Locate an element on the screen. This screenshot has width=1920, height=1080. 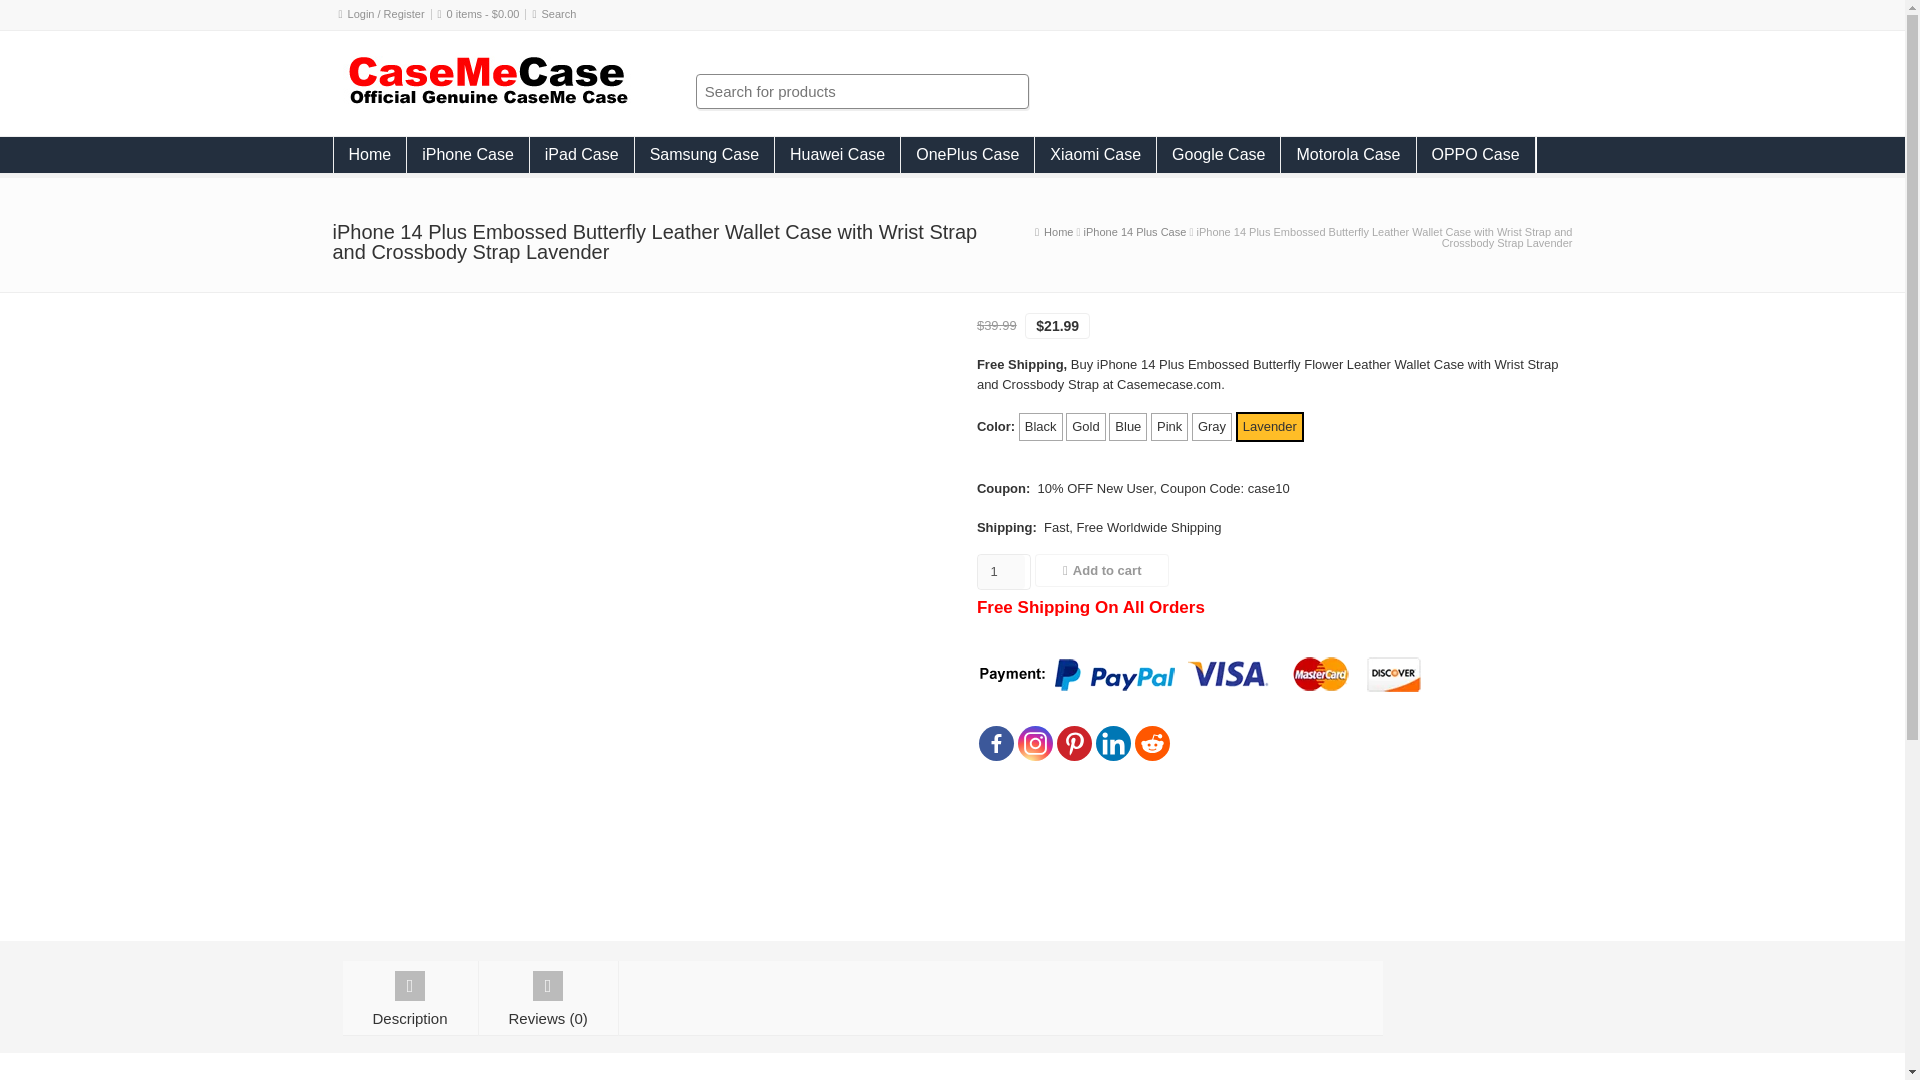
Home is located at coordinates (370, 154).